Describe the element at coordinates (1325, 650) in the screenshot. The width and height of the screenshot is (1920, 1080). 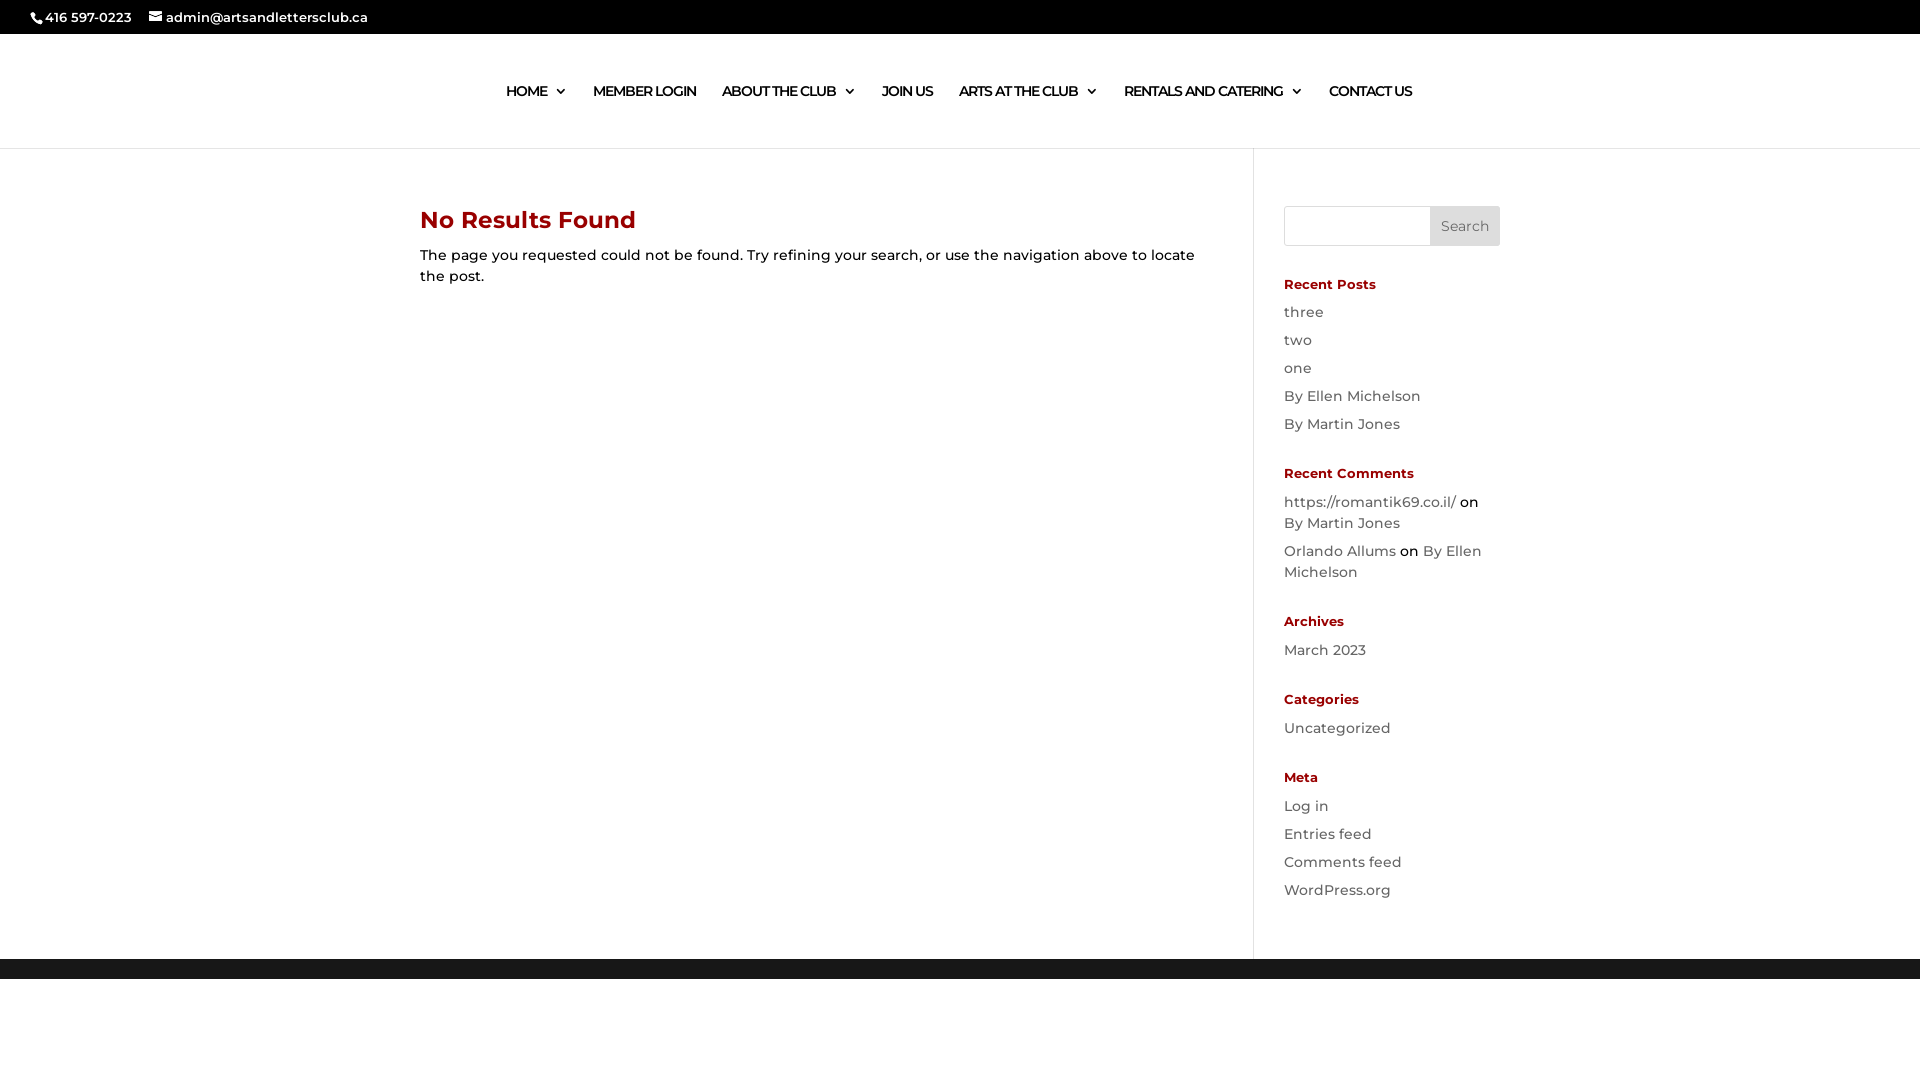
I see `March 2023` at that location.